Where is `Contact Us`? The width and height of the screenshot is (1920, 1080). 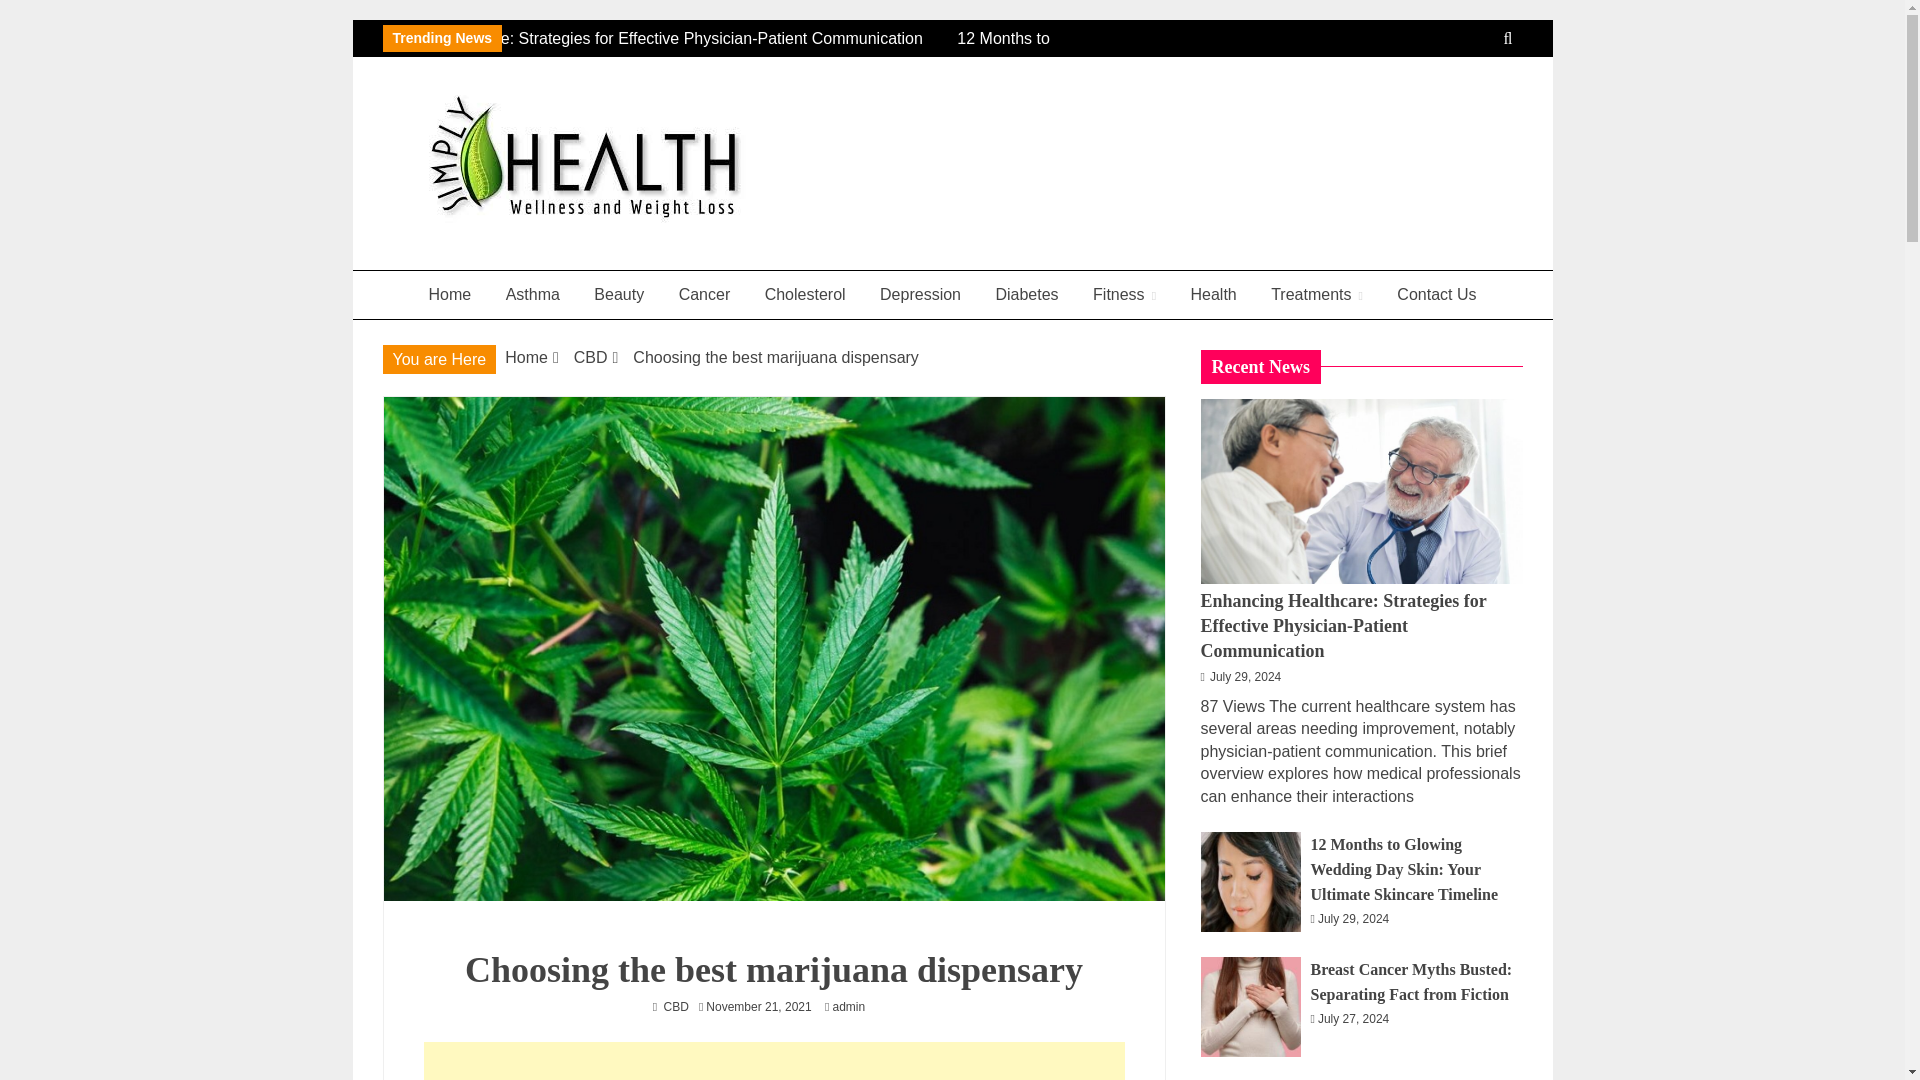 Contact Us is located at coordinates (1436, 294).